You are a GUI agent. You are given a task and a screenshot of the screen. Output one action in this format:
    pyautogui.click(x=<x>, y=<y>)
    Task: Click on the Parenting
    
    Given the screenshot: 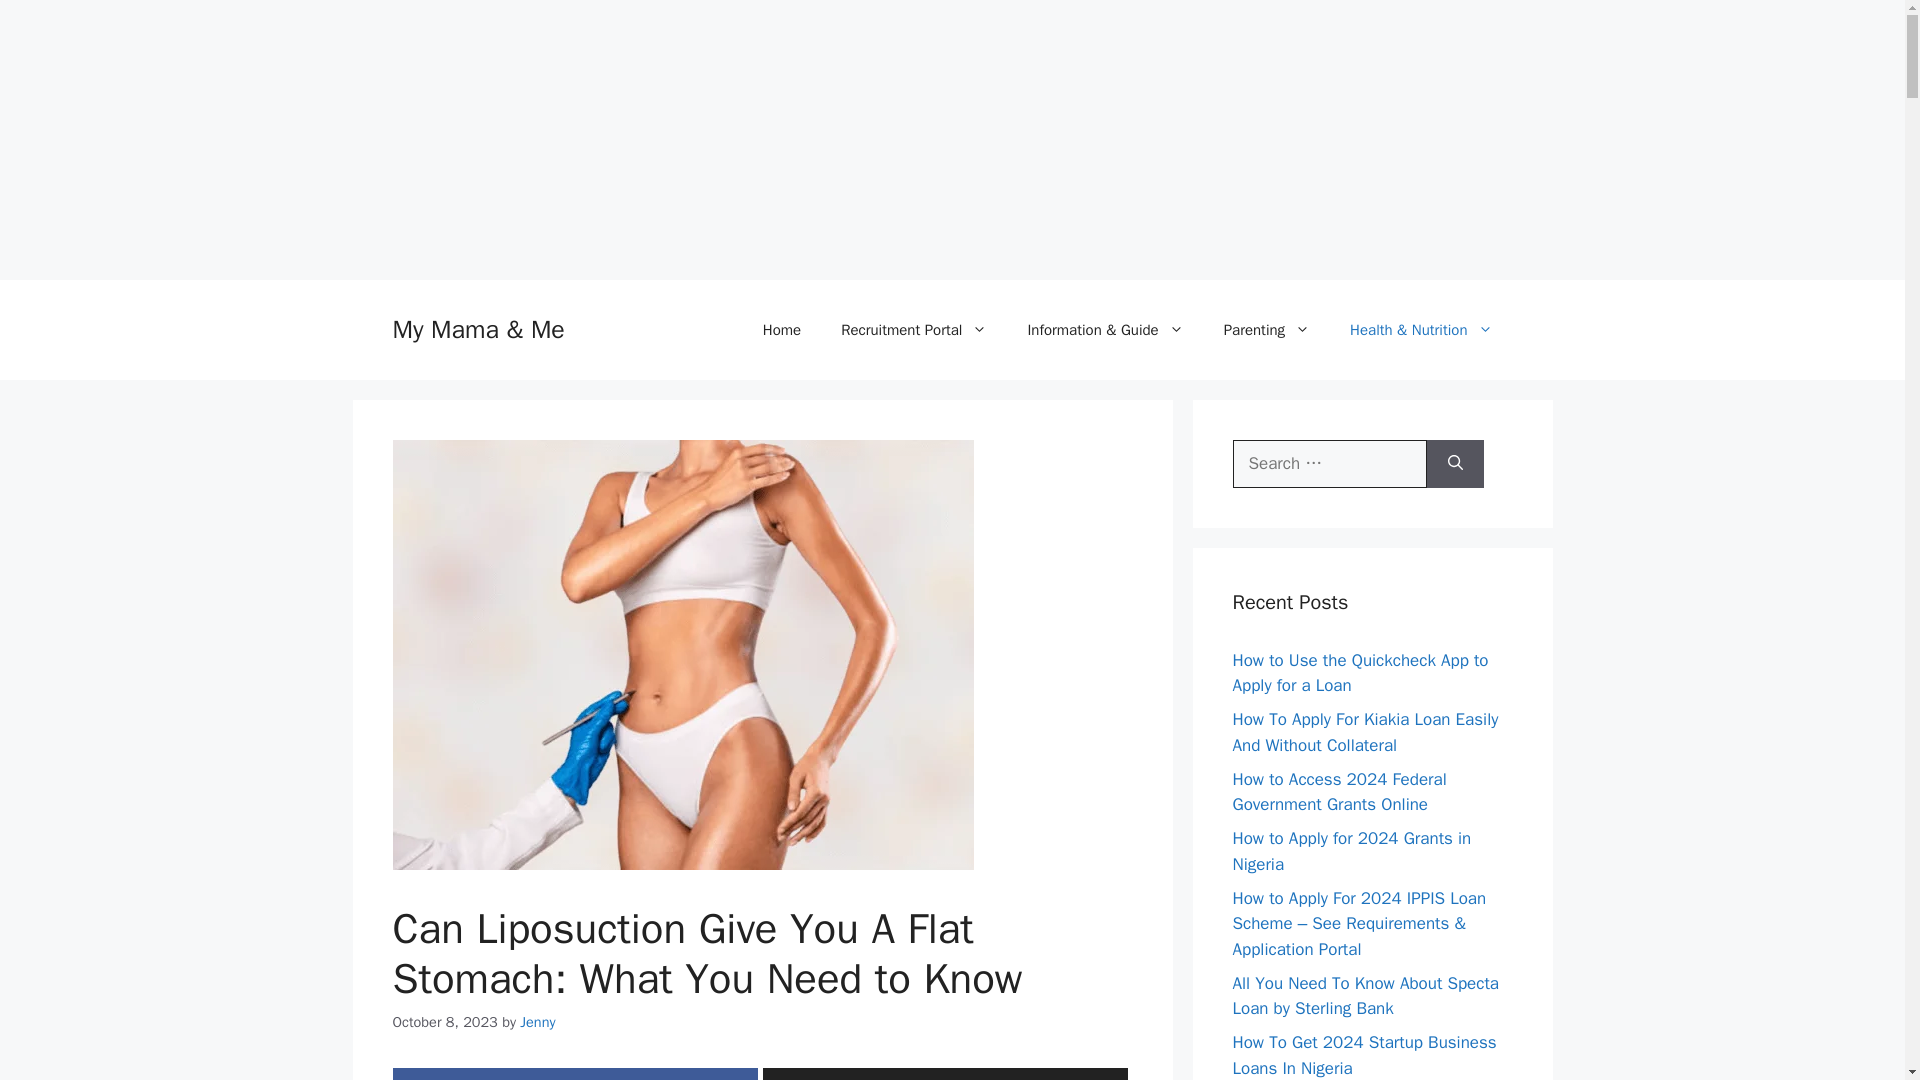 What is the action you would take?
    pyautogui.click(x=1266, y=330)
    